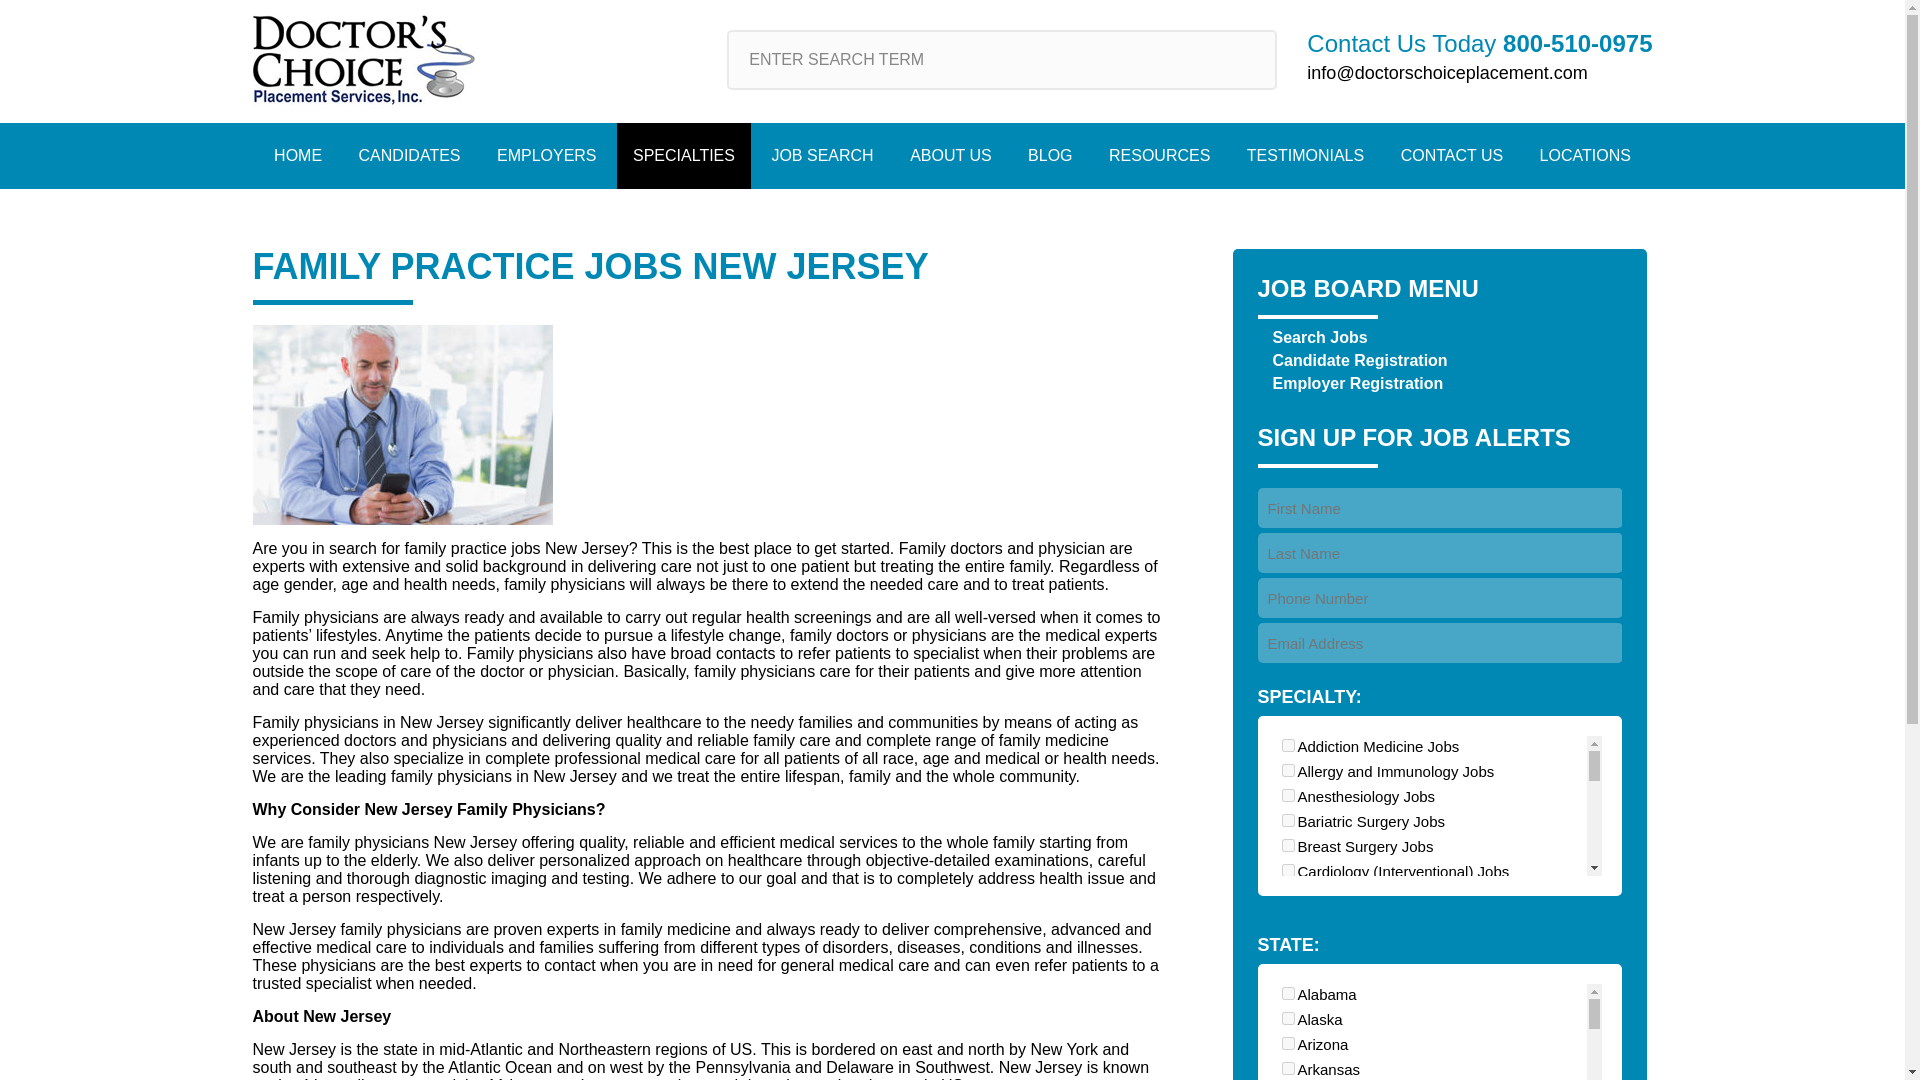 The width and height of the screenshot is (1920, 1080). I want to click on SPECIALTIES, so click(683, 156).